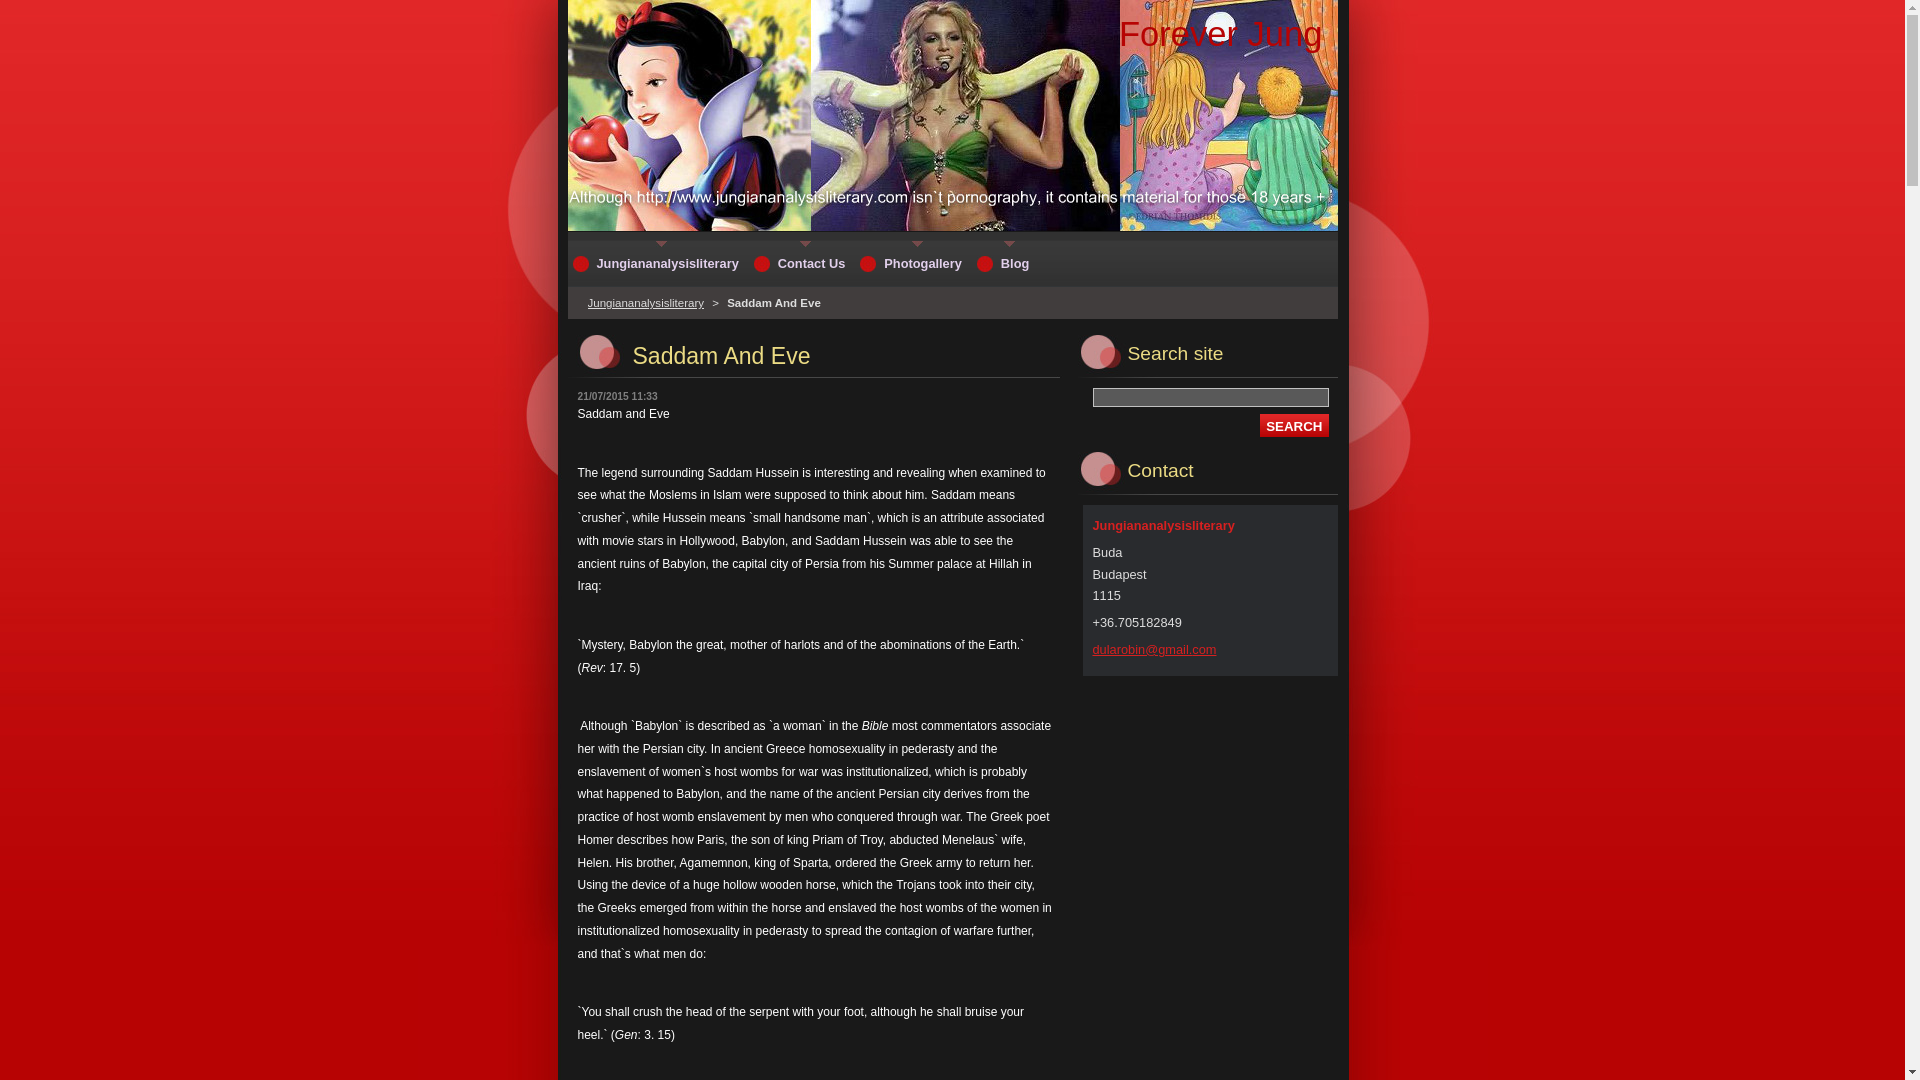  I want to click on Photogallery, so click(912, 263).